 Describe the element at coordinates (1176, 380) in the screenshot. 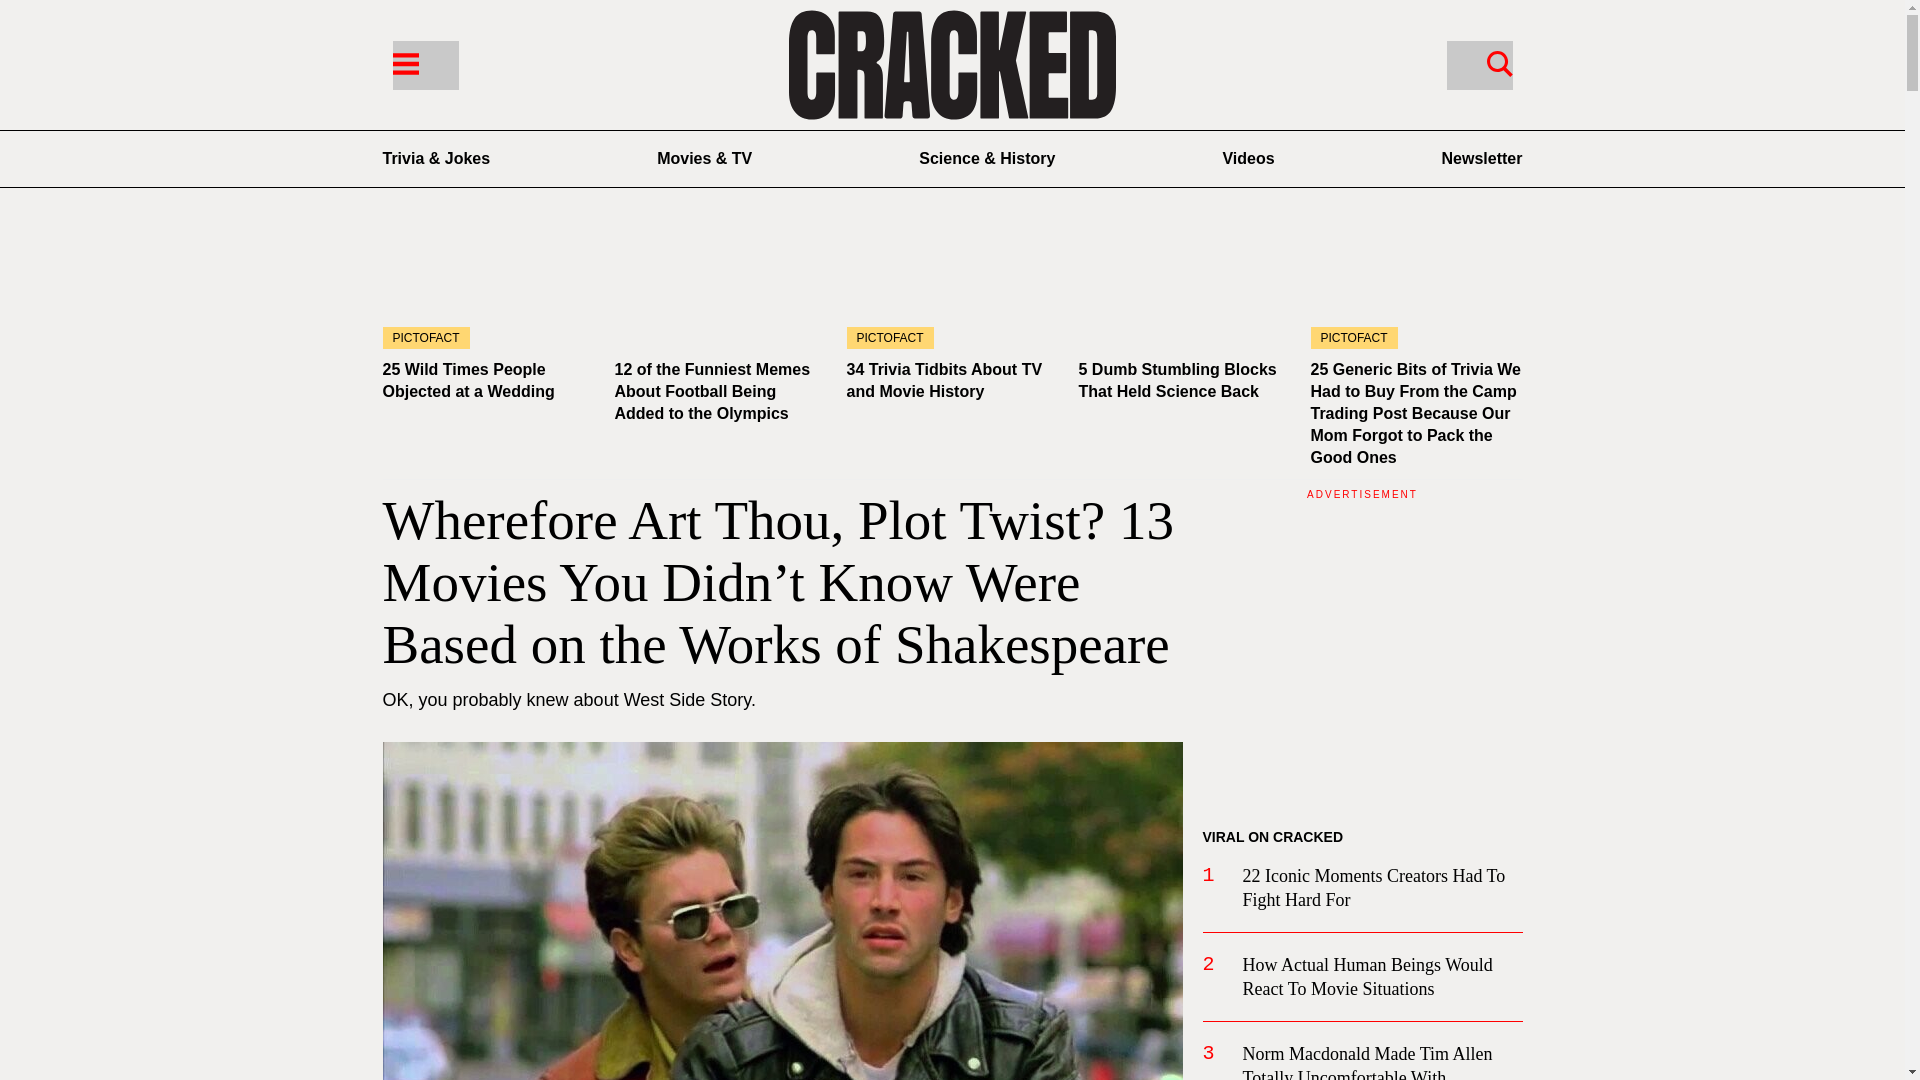

I see `5 Dumb Stumbling Blocks That Held Science Back` at that location.